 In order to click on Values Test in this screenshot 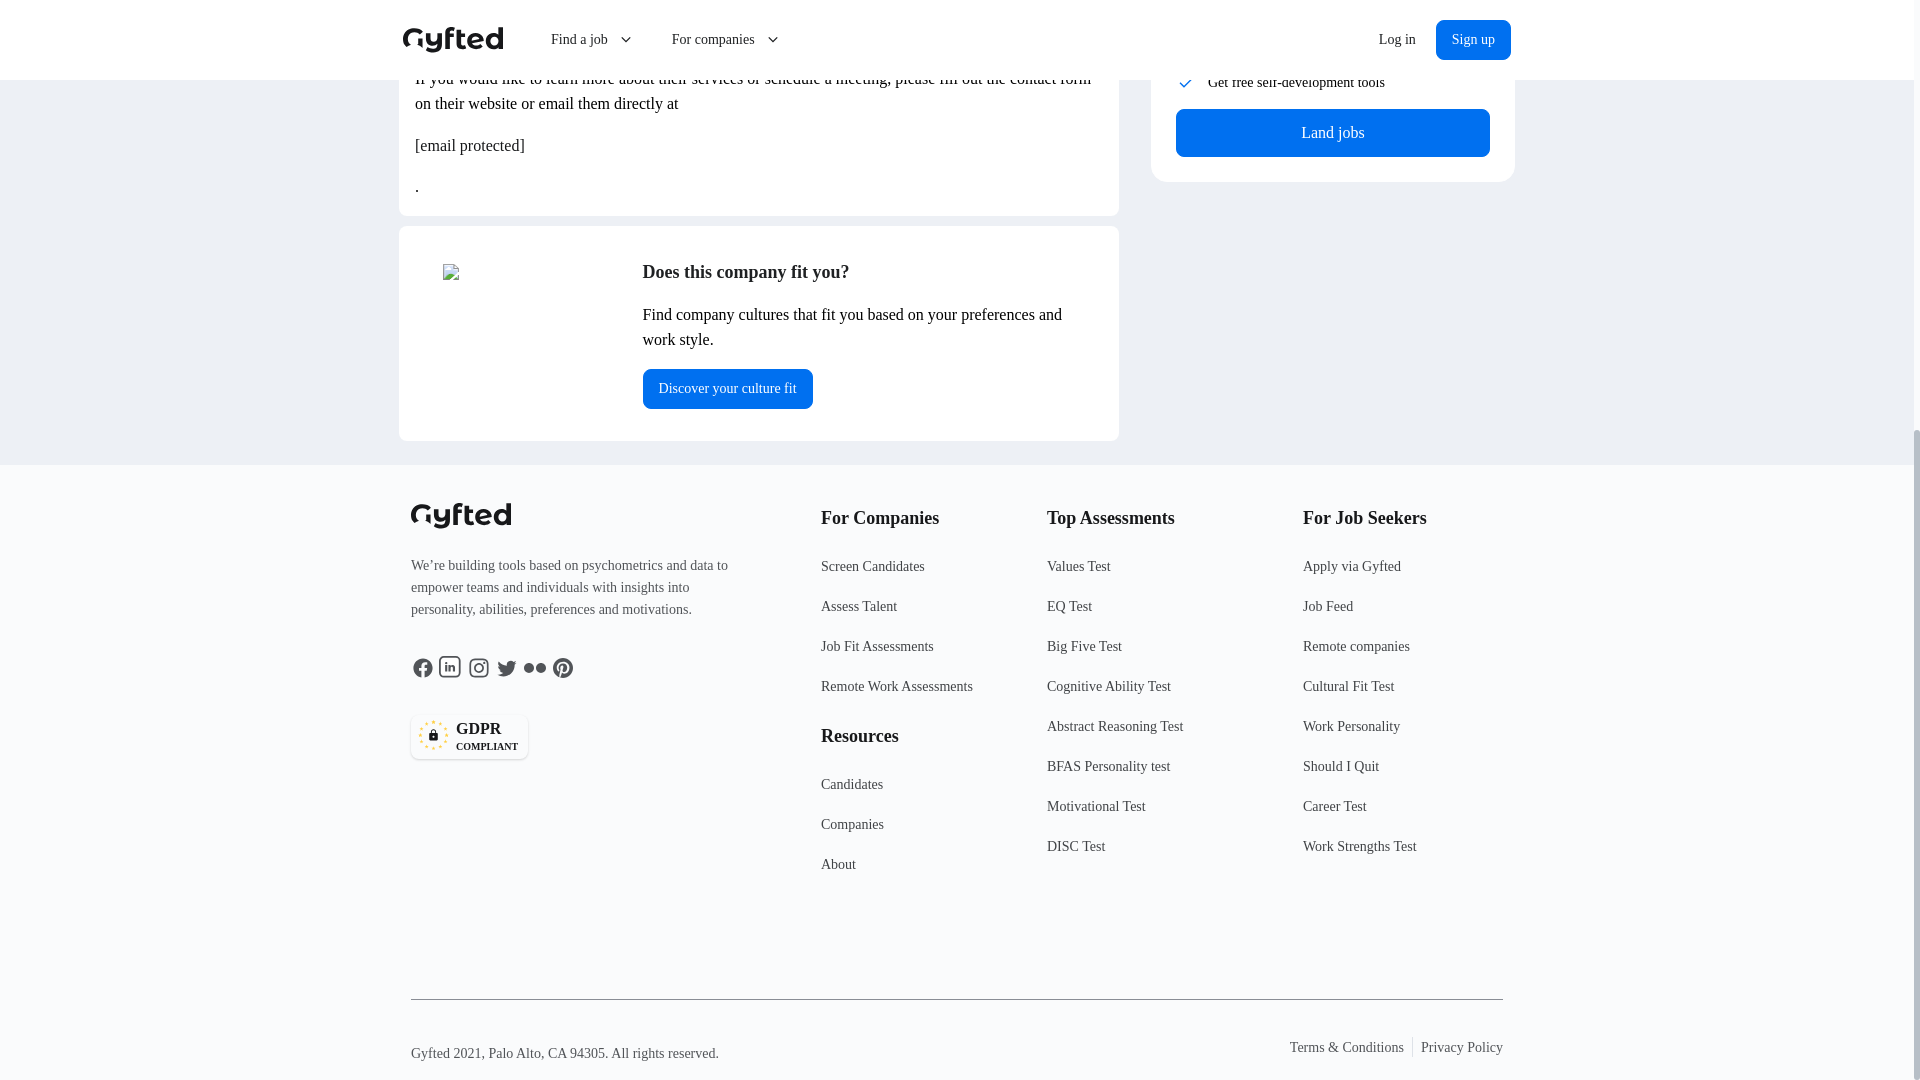, I will do `click(728, 389)`.